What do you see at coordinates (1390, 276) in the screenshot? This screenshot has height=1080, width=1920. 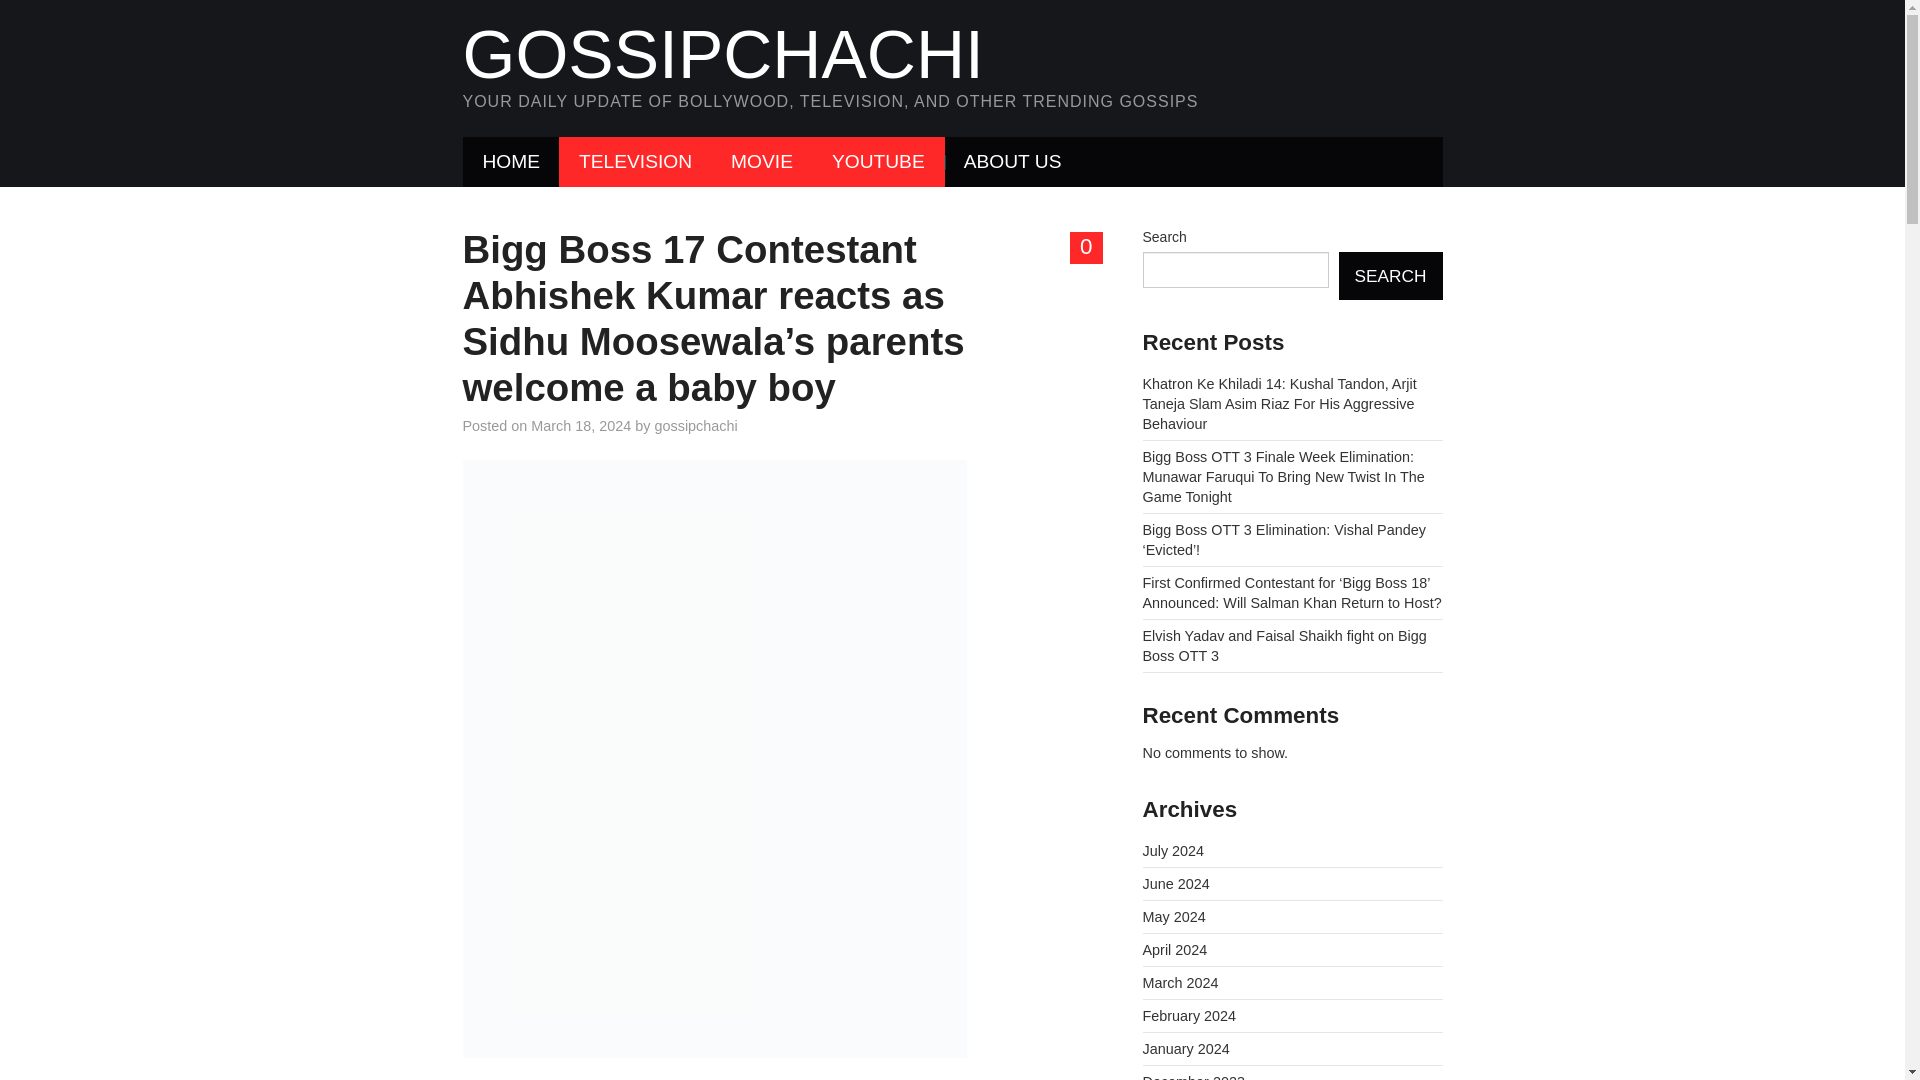 I see `SEARCH` at bounding box center [1390, 276].